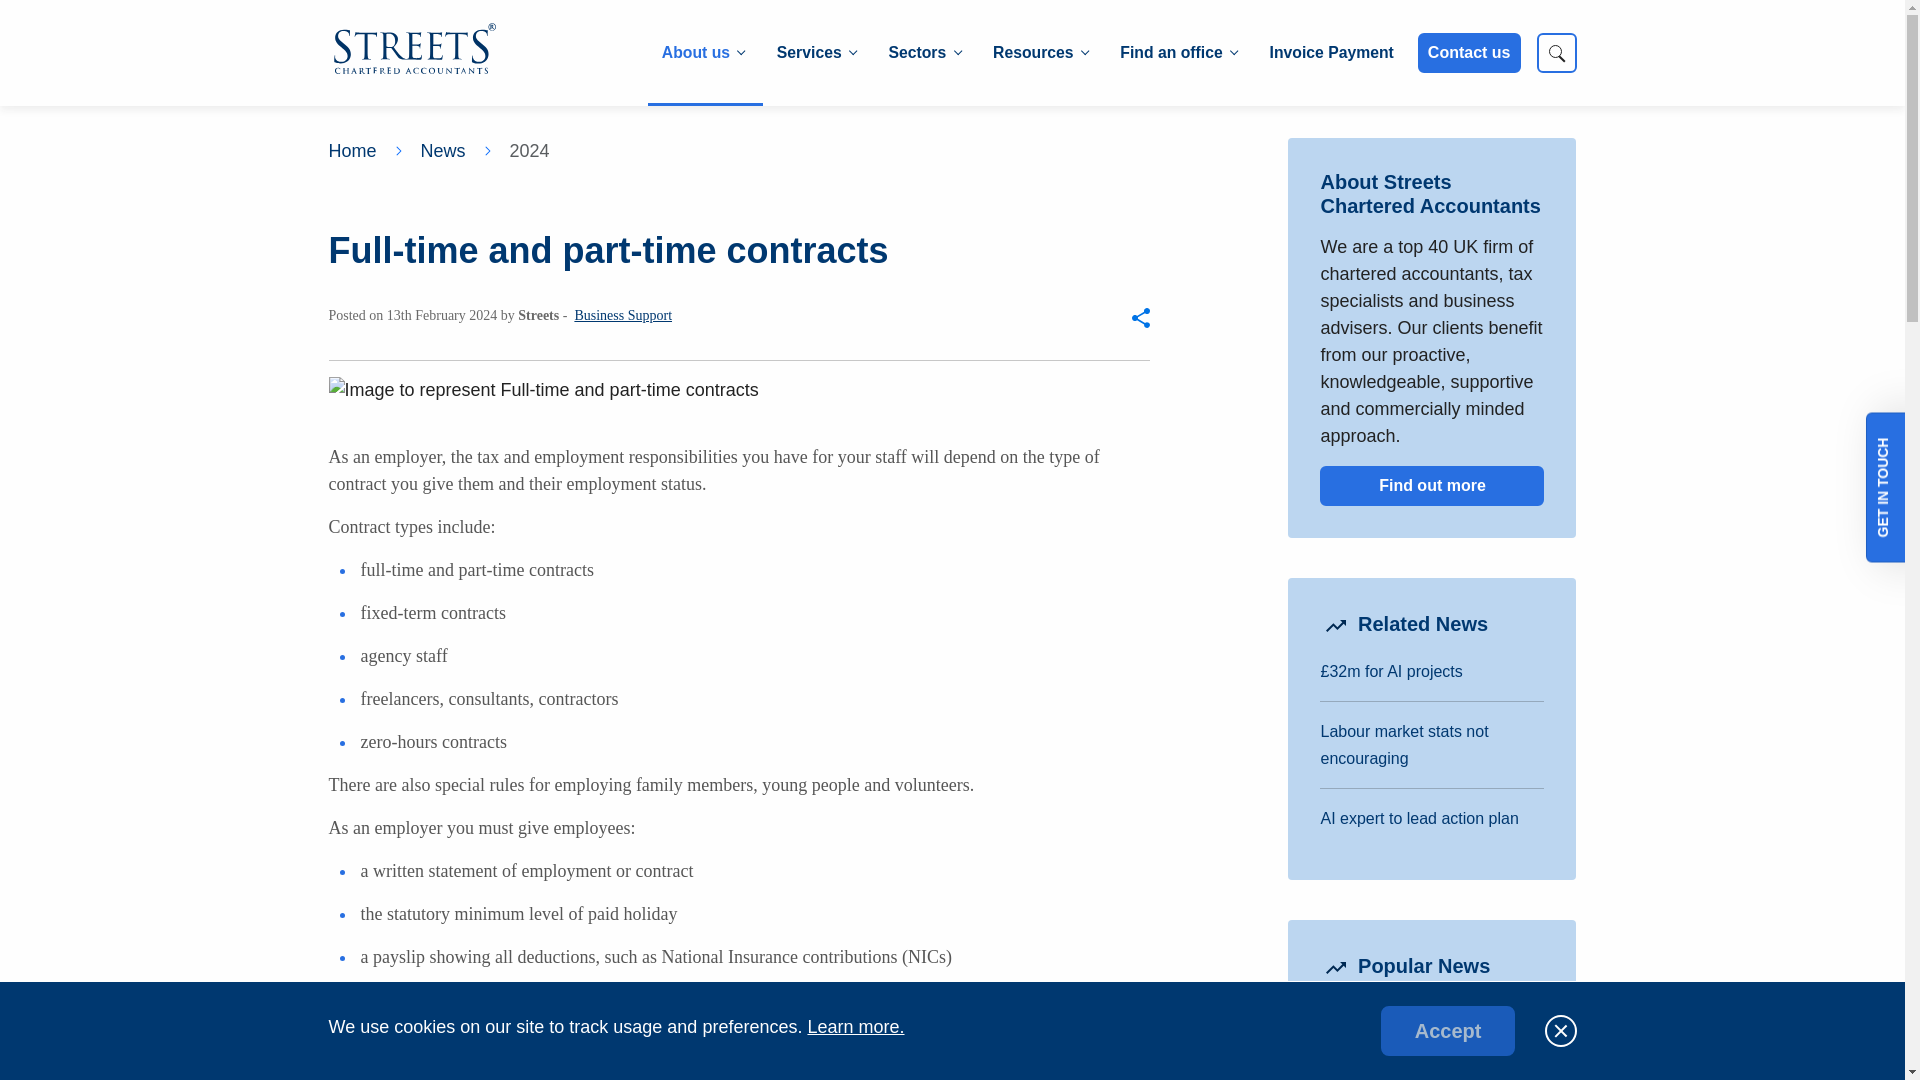 This screenshot has width=1920, height=1080. I want to click on Read AI expert to lead action plan, so click(1419, 818).